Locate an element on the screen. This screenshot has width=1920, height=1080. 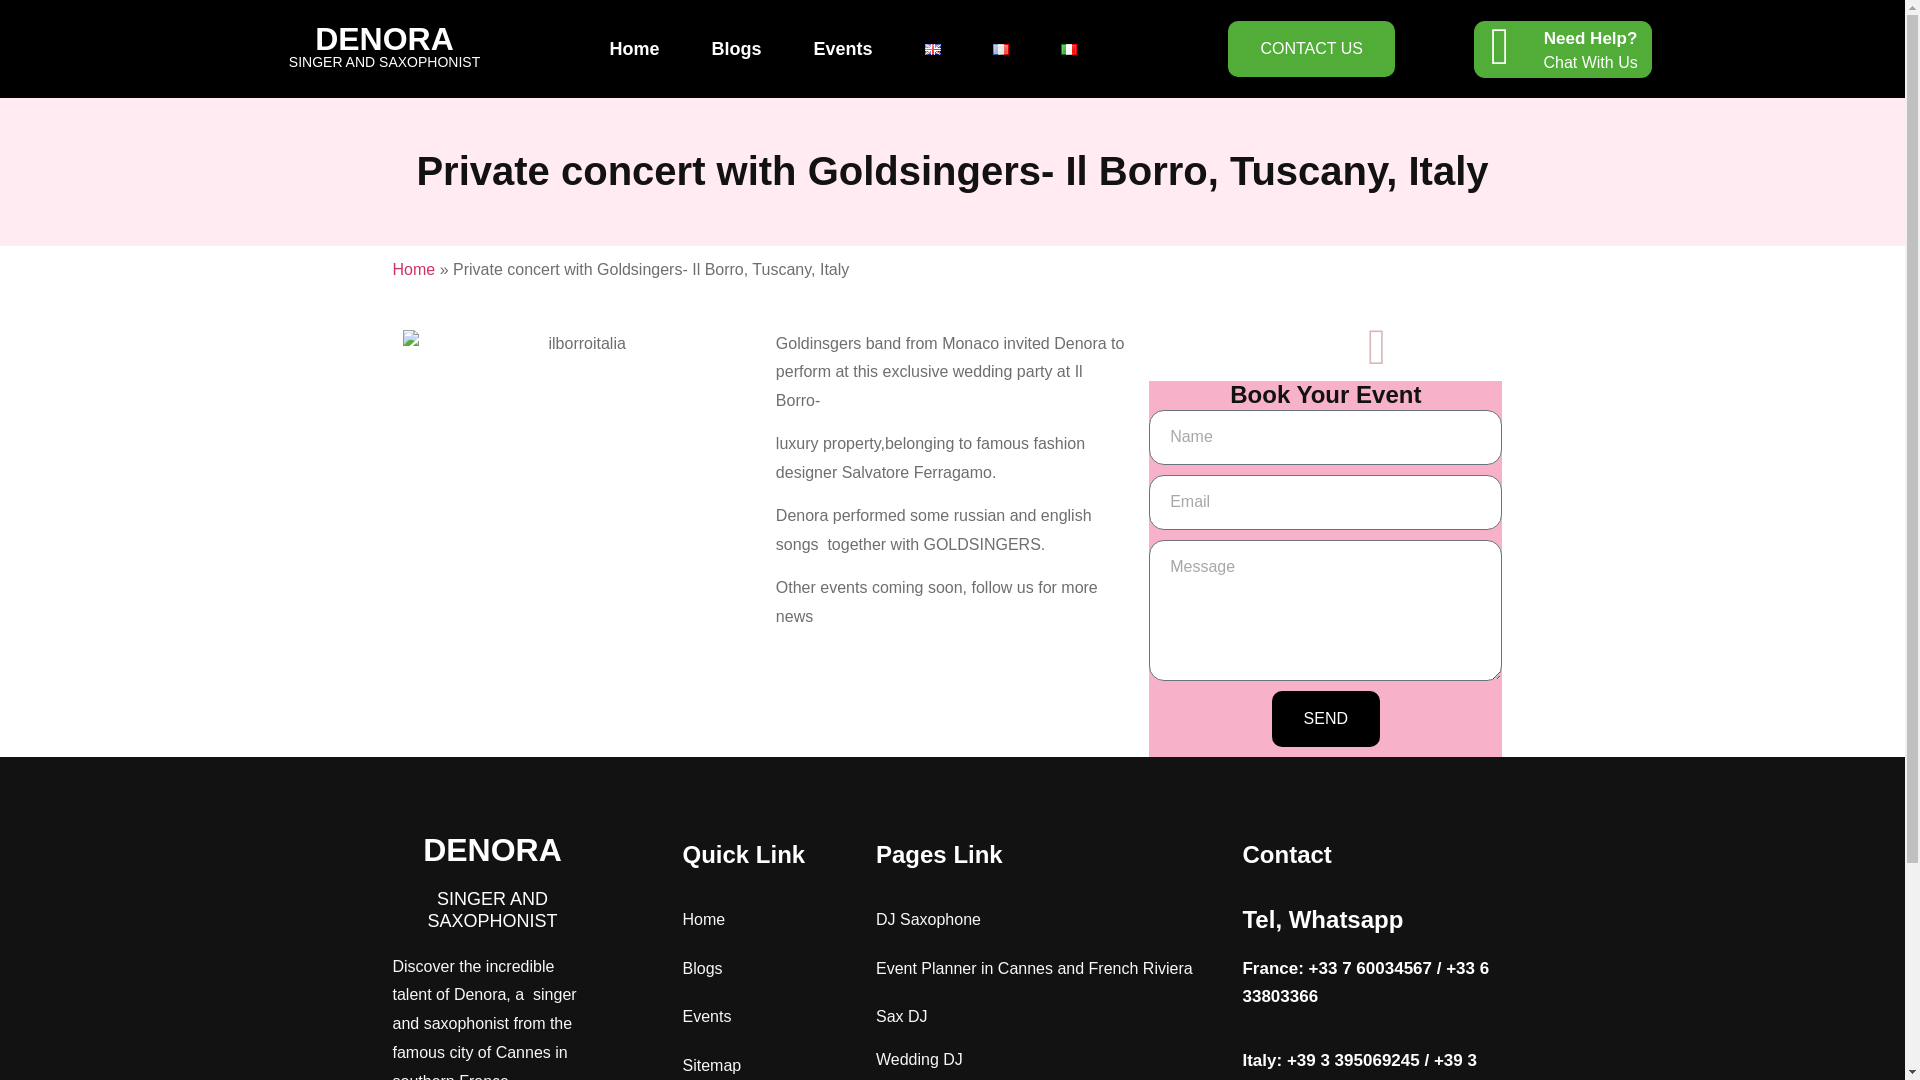
Need Help? is located at coordinates (1590, 38).